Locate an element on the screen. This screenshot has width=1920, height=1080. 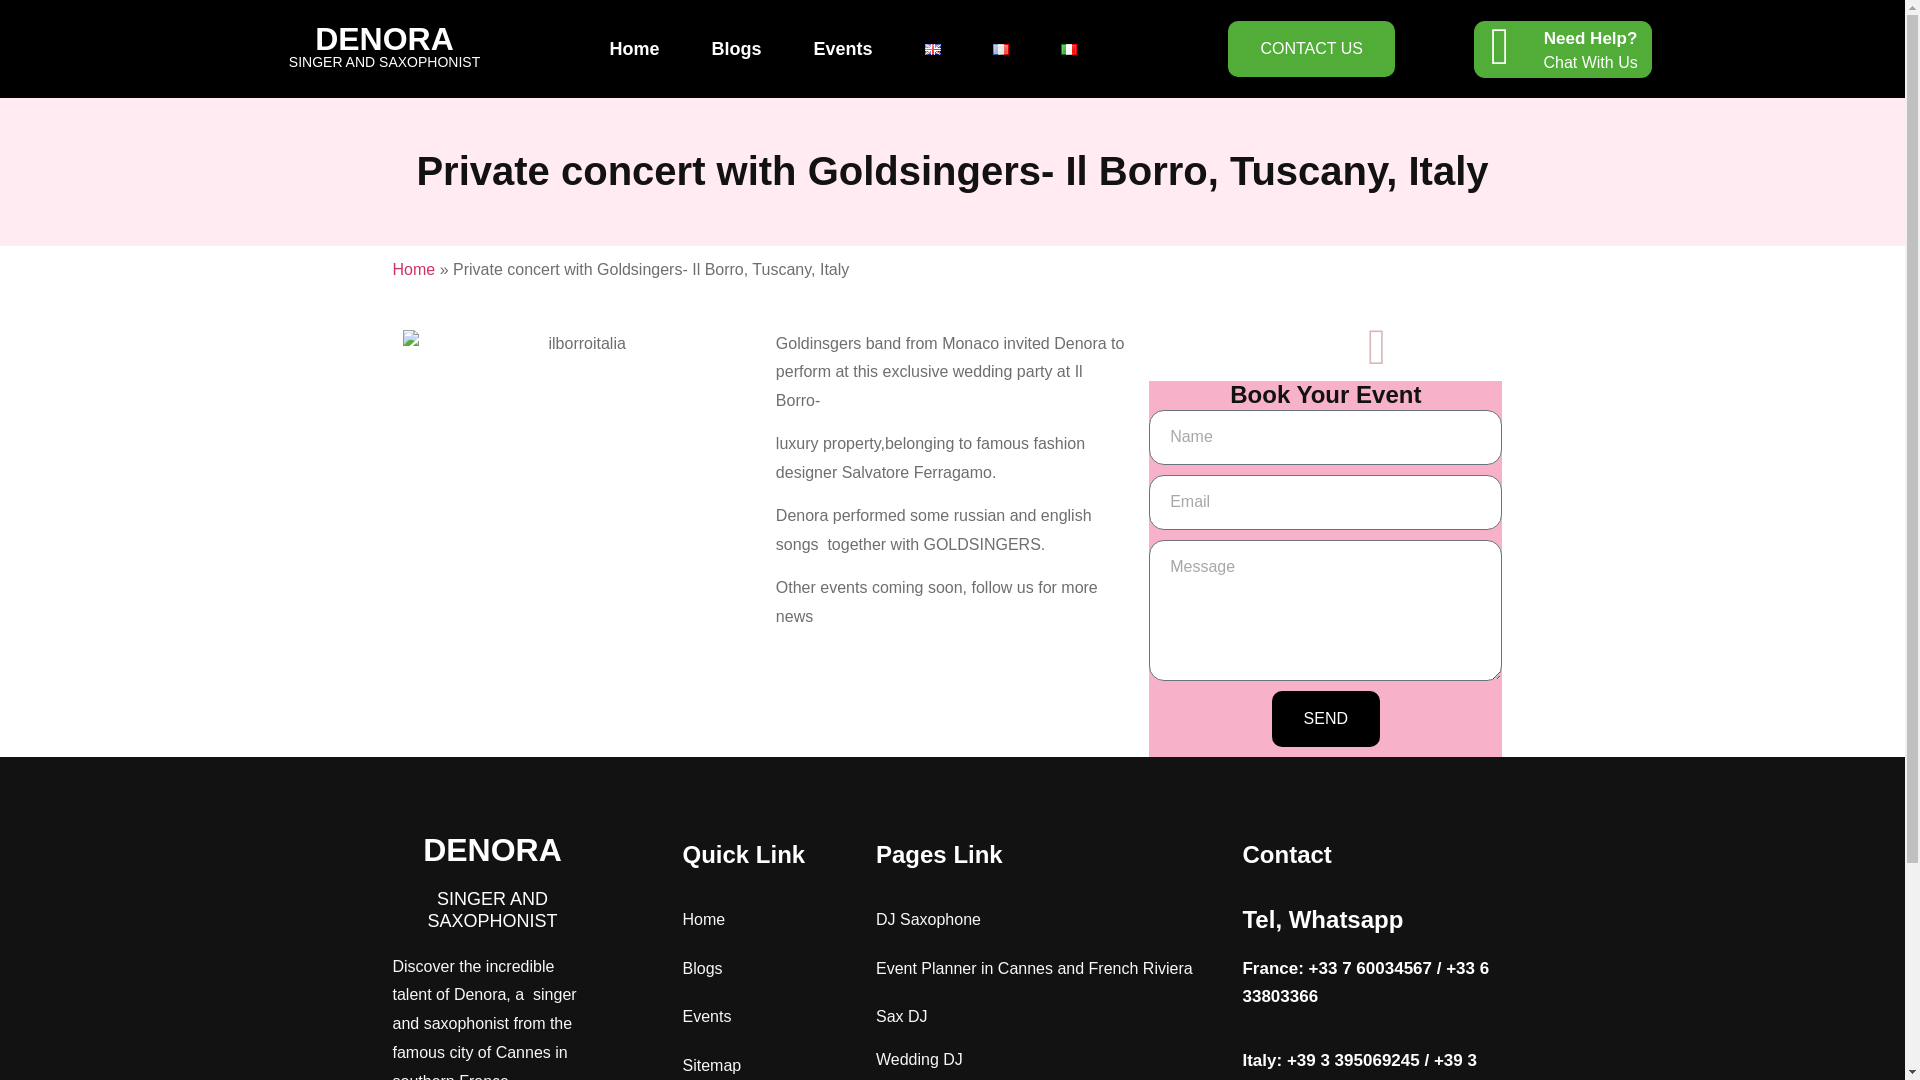
Need Help? is located at coordinates (1590, 38).